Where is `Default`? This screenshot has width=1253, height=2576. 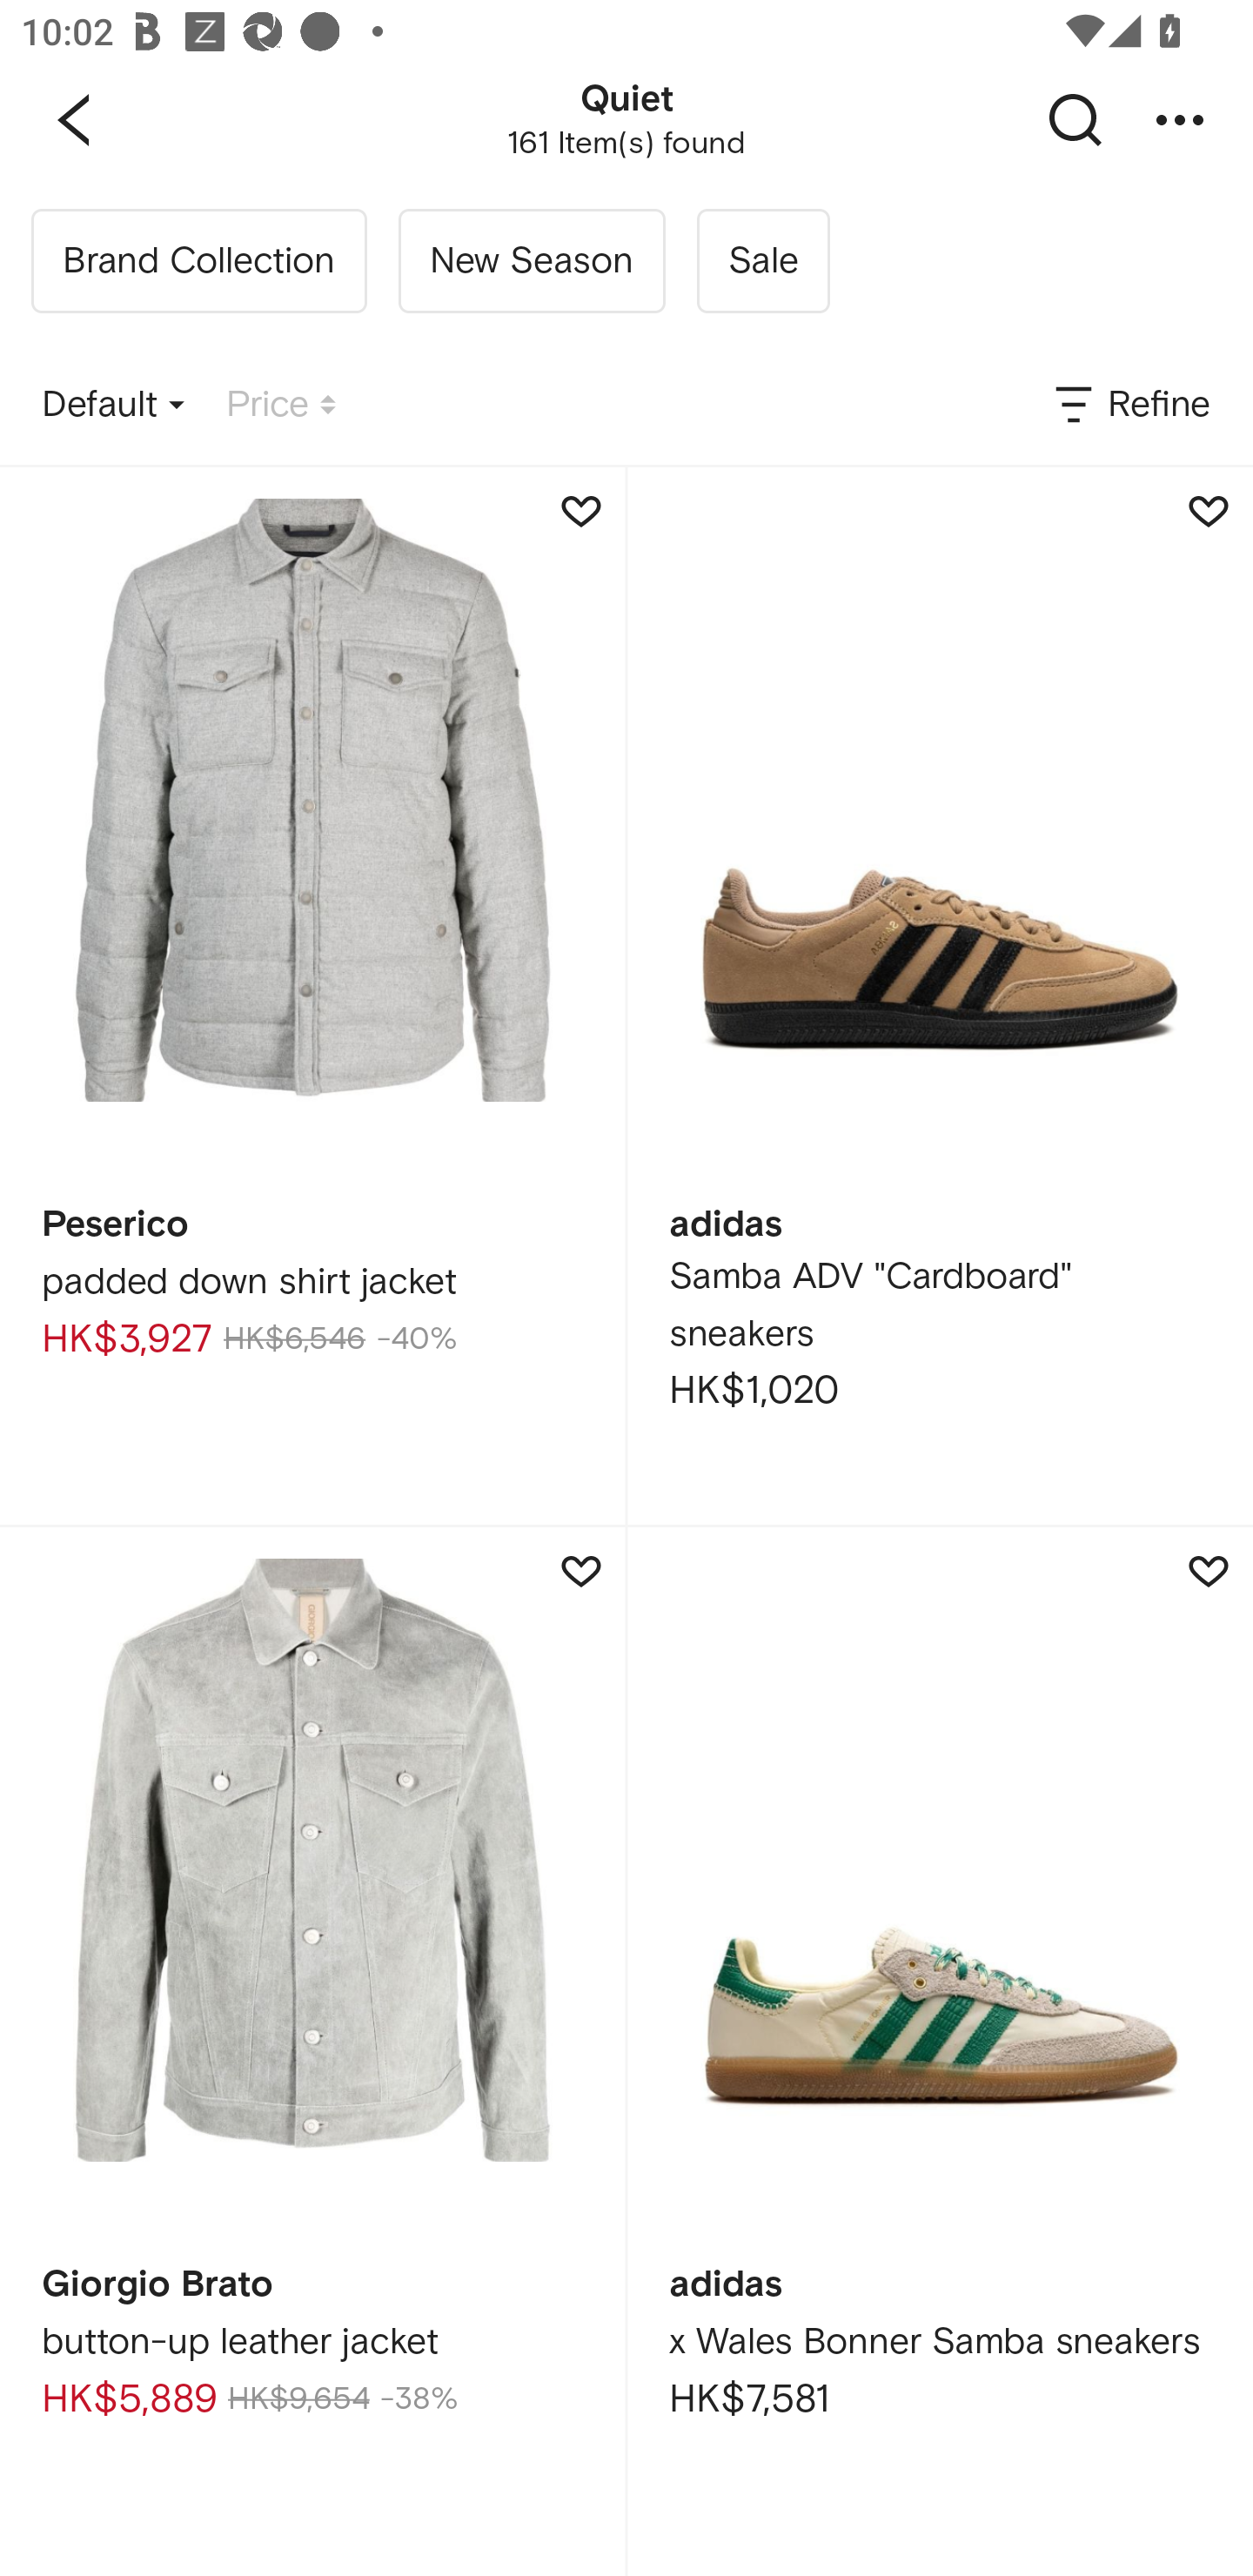 Default is located at coordinates (113, 406).